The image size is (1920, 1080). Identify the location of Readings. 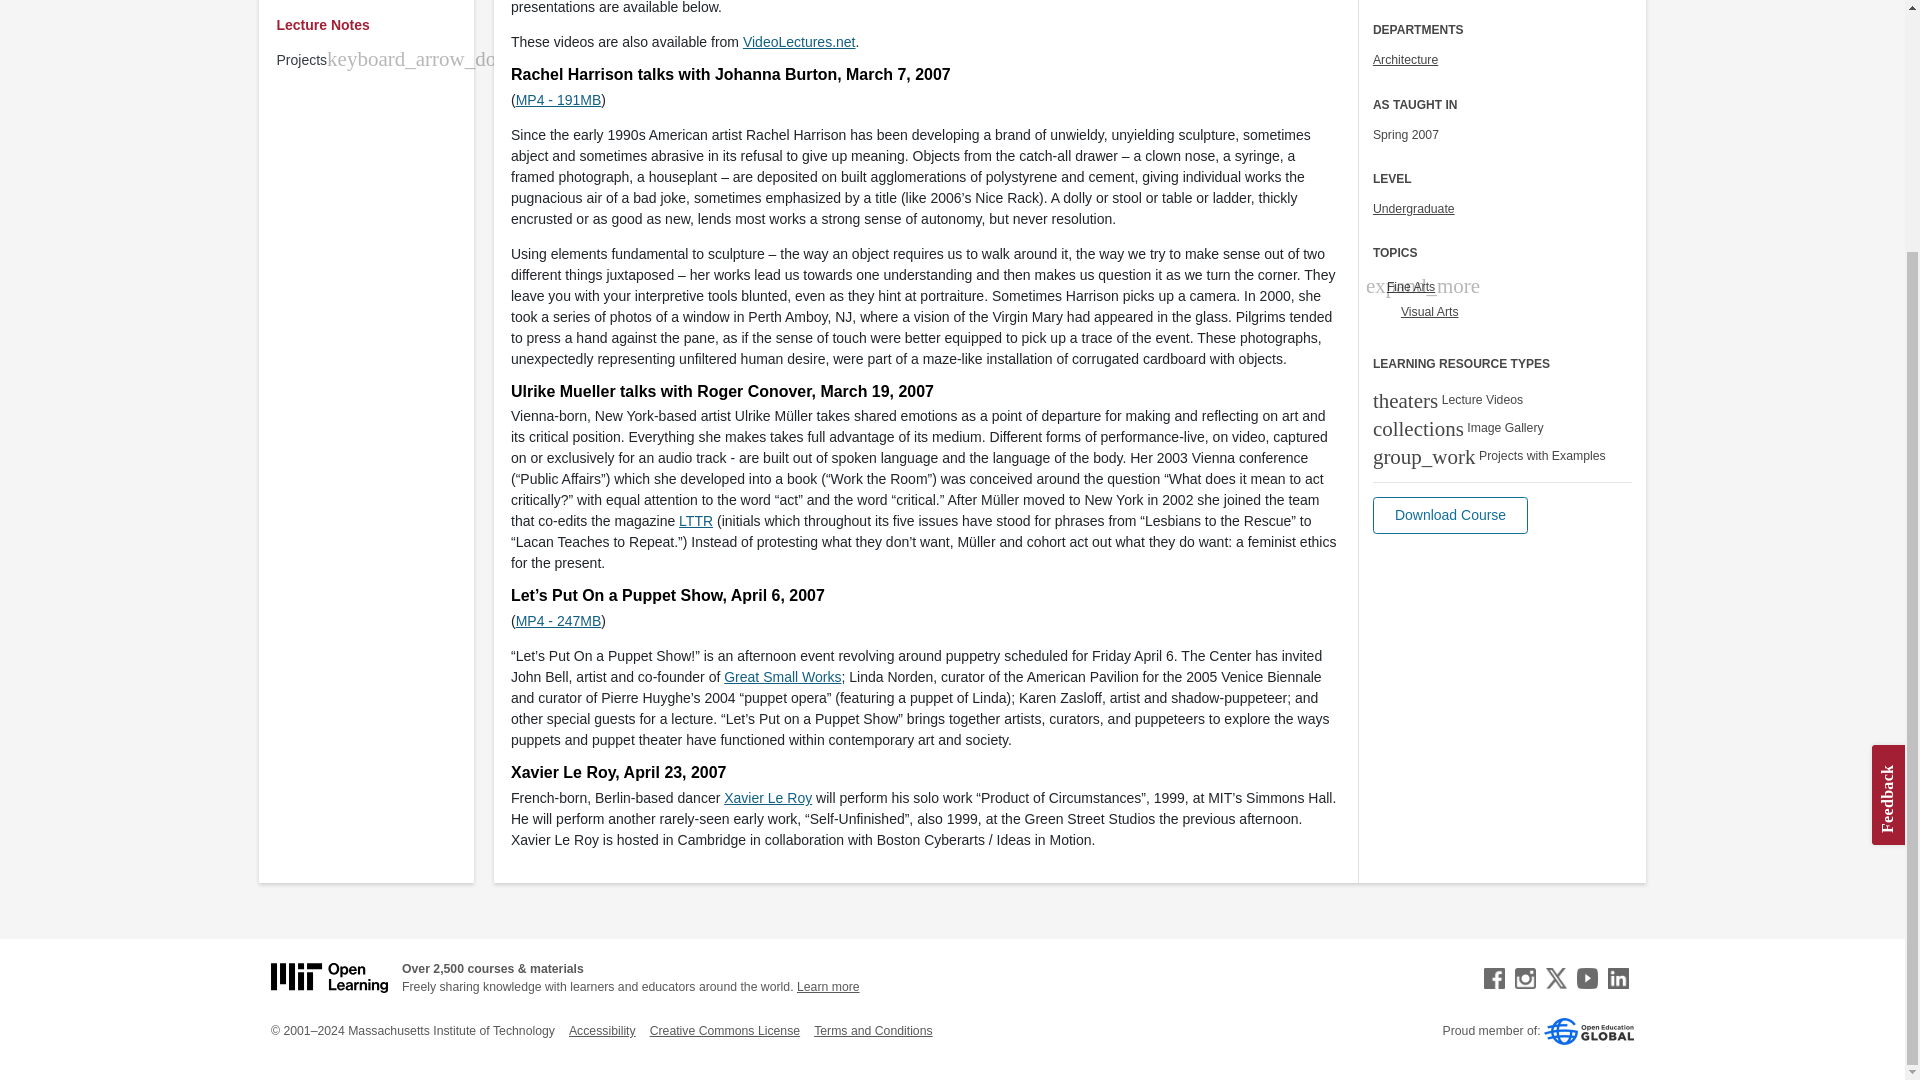
(371, 4).